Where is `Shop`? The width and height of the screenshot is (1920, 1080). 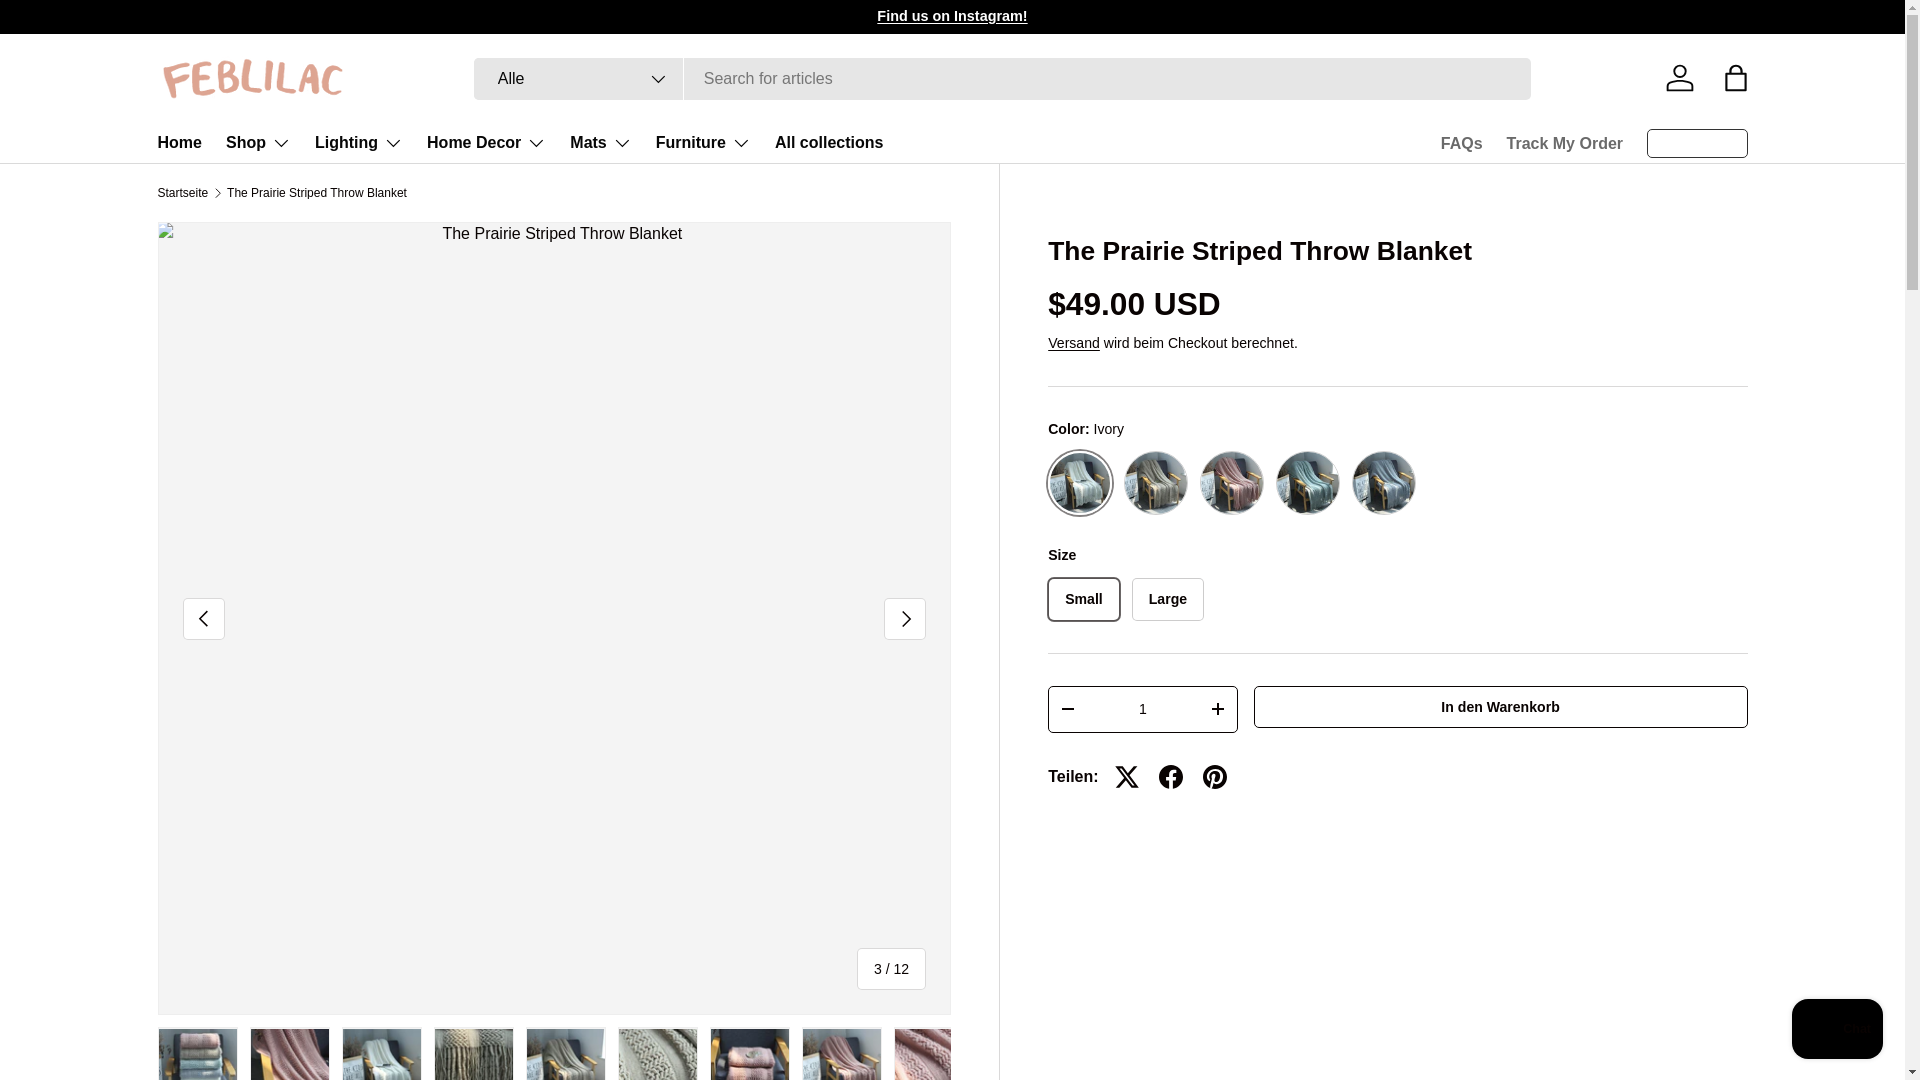 Shop is located at coordinates (258, 143).